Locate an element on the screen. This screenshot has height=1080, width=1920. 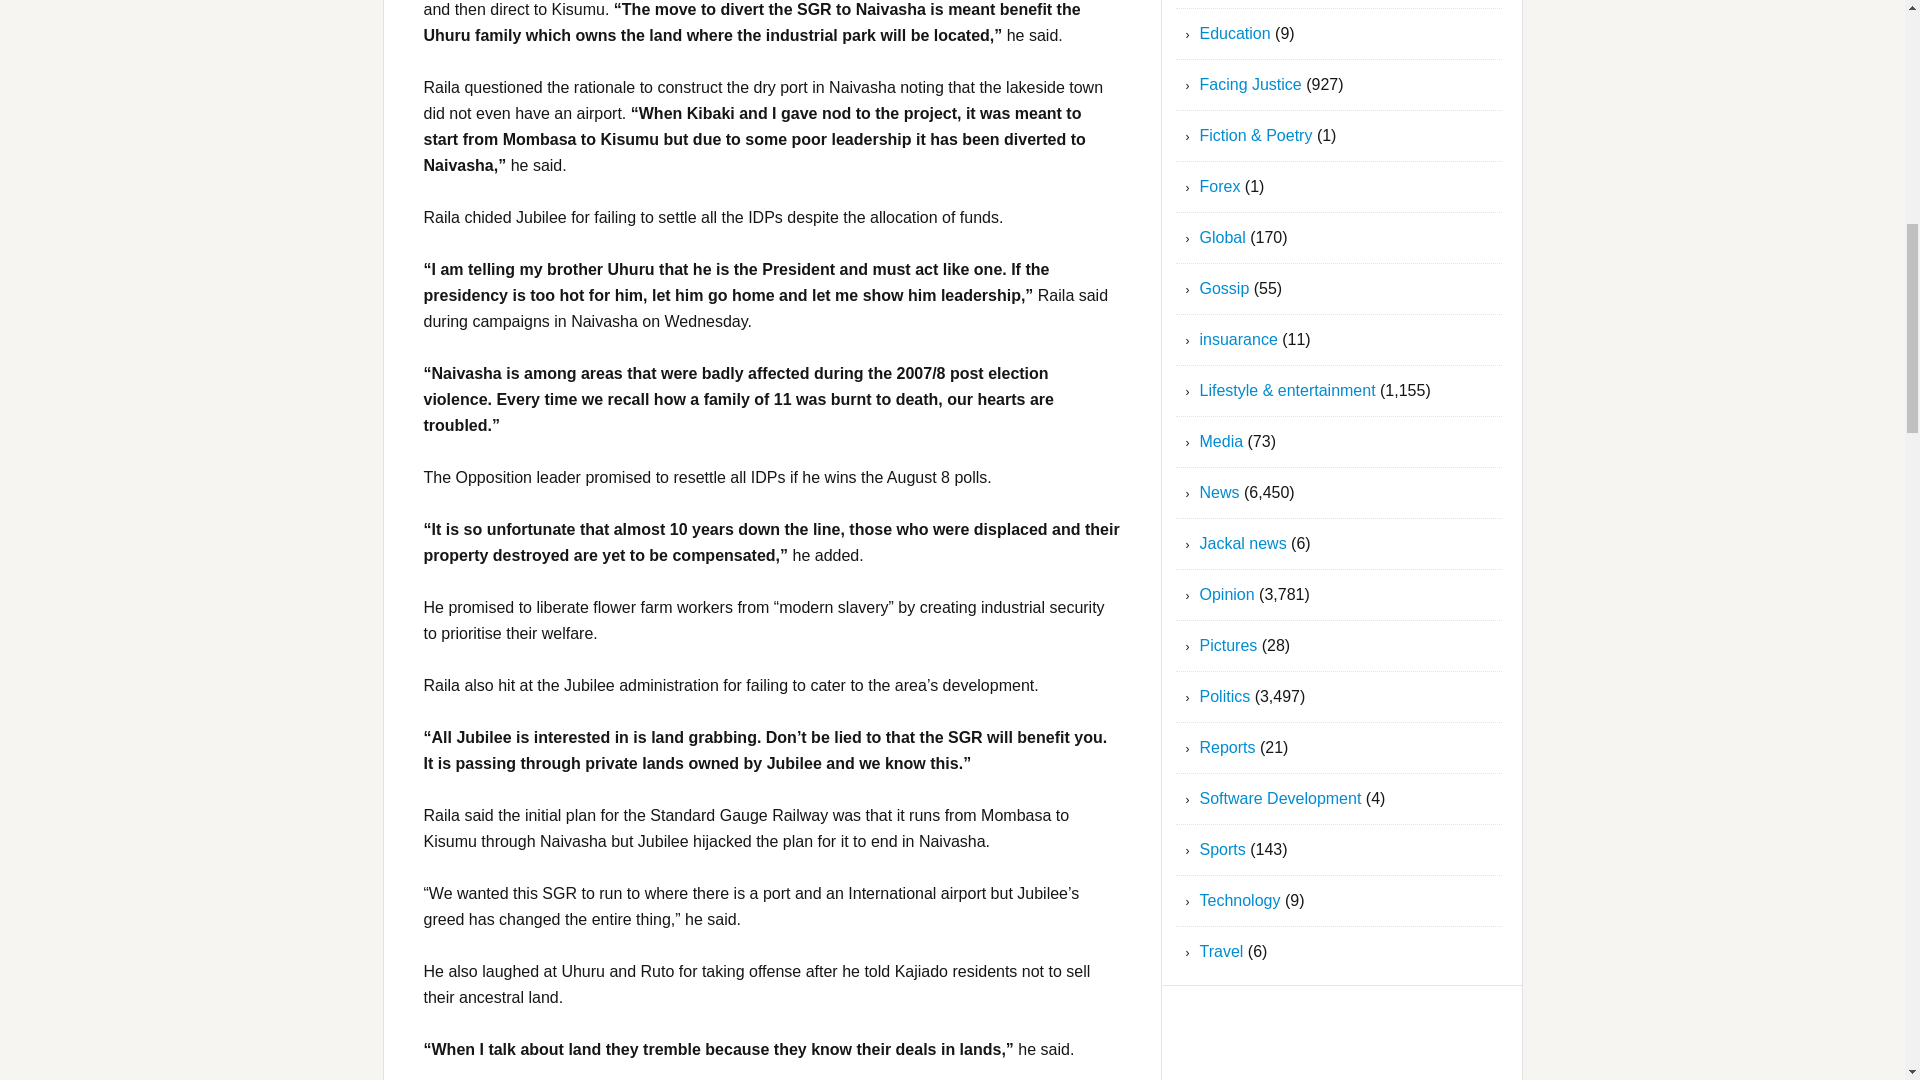
Forex is located at coordinates (1220, 186).